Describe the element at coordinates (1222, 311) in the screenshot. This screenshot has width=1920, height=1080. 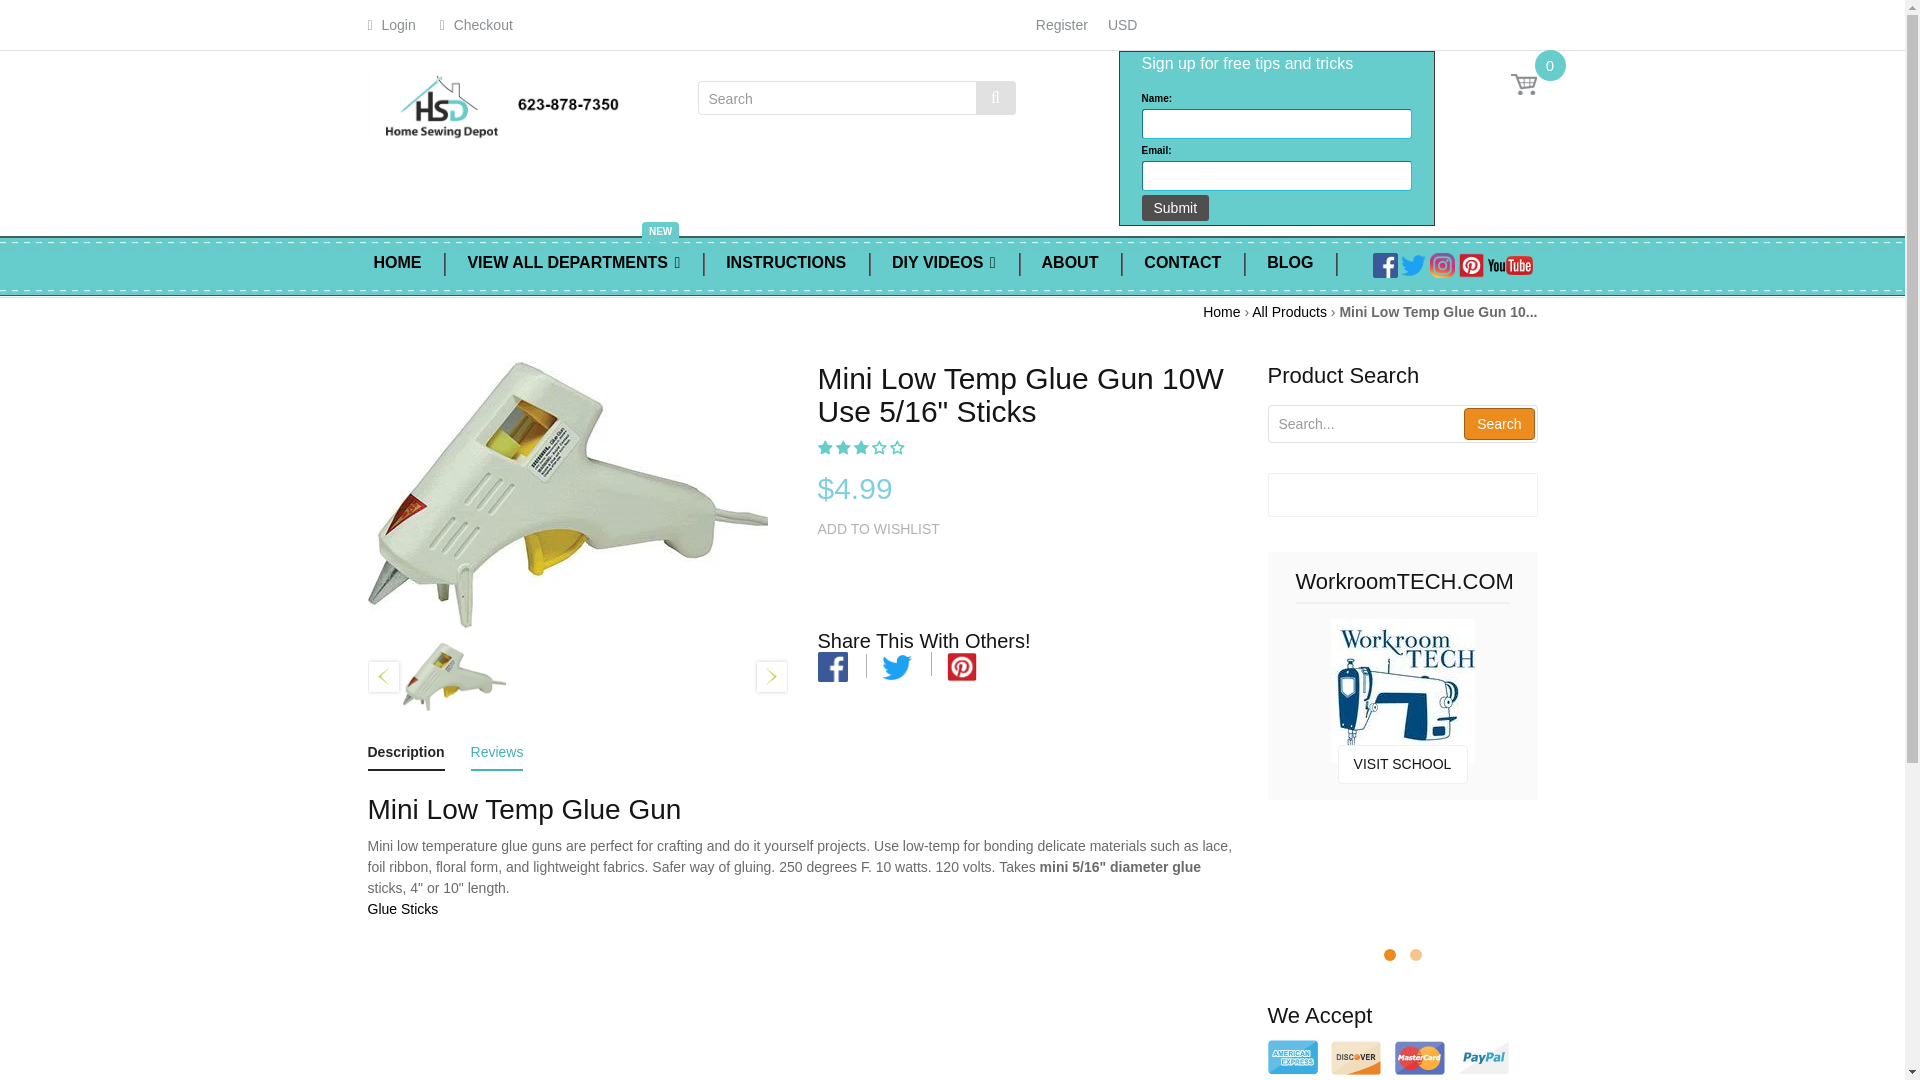
I see `Home` at that location.